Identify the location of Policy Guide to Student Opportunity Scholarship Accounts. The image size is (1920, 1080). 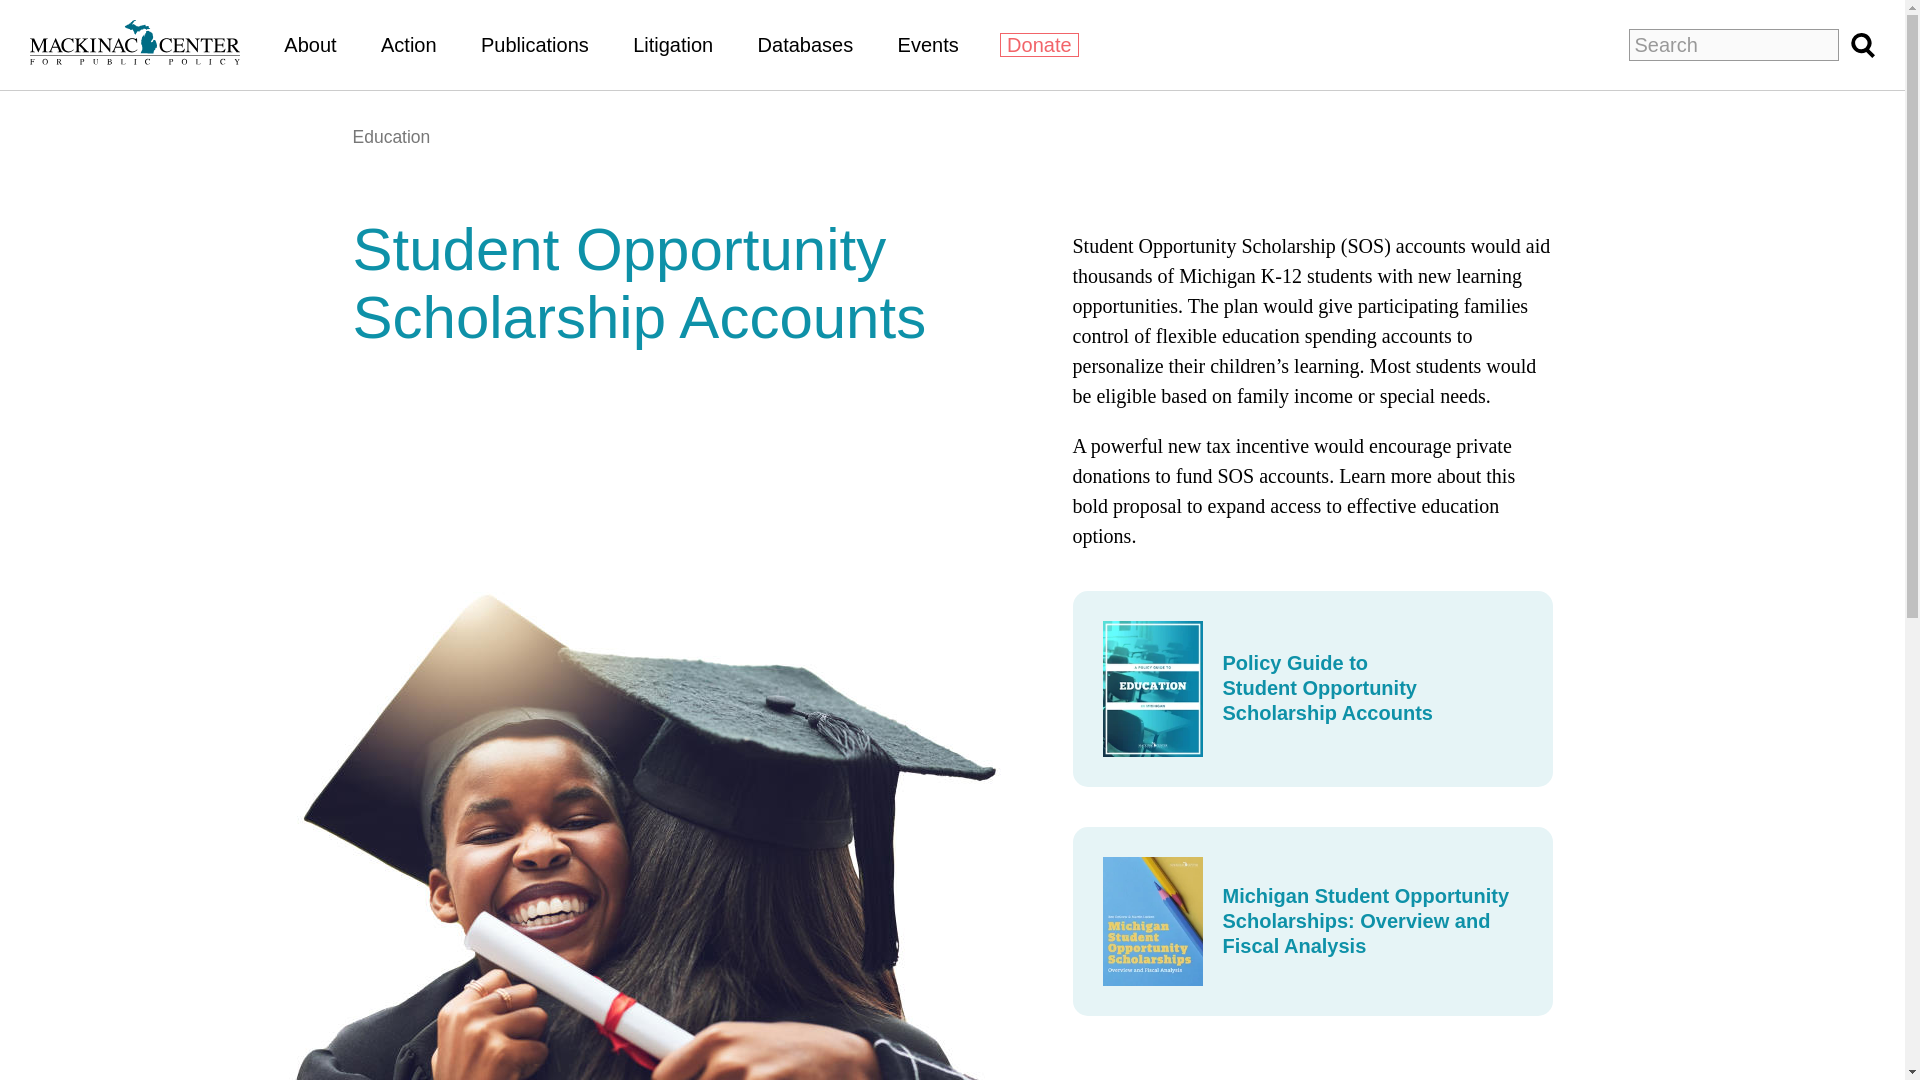
(1312, 689).